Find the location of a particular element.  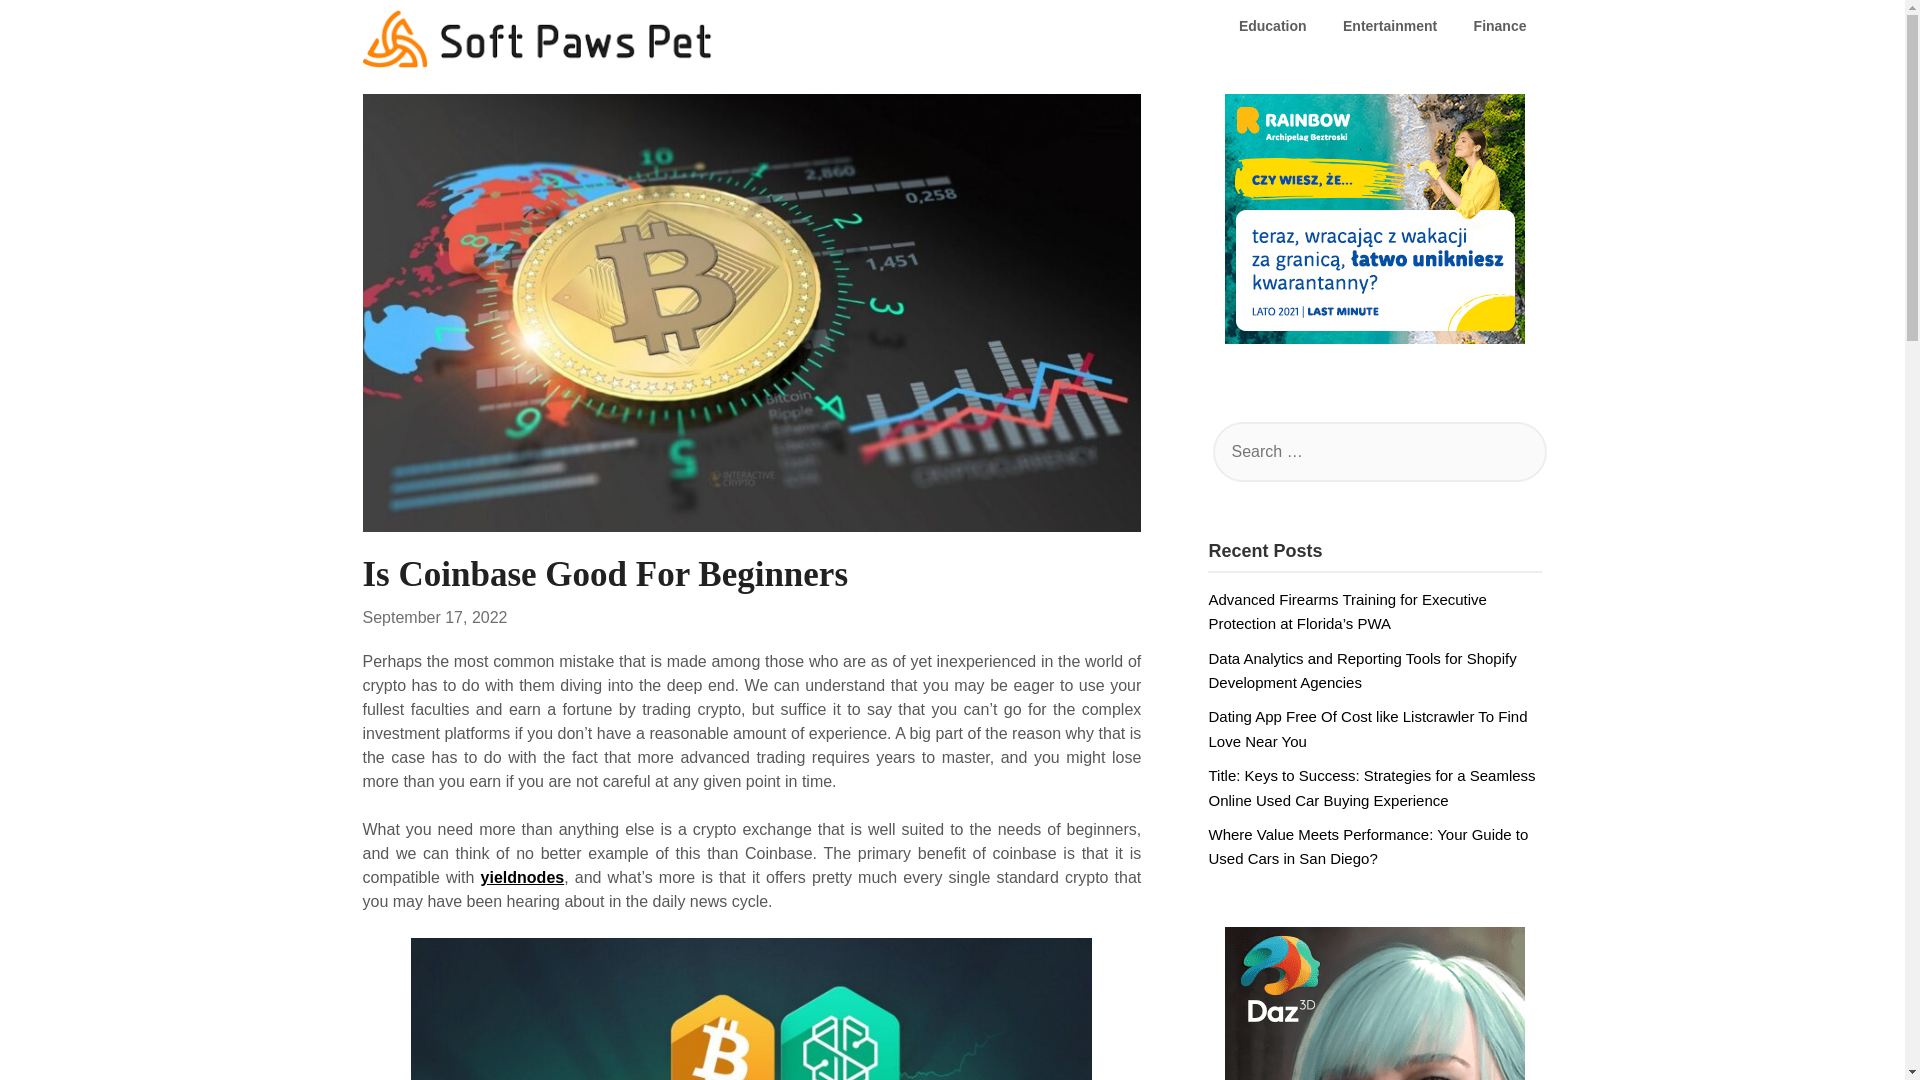

Search is located at coordinates (50, 29).